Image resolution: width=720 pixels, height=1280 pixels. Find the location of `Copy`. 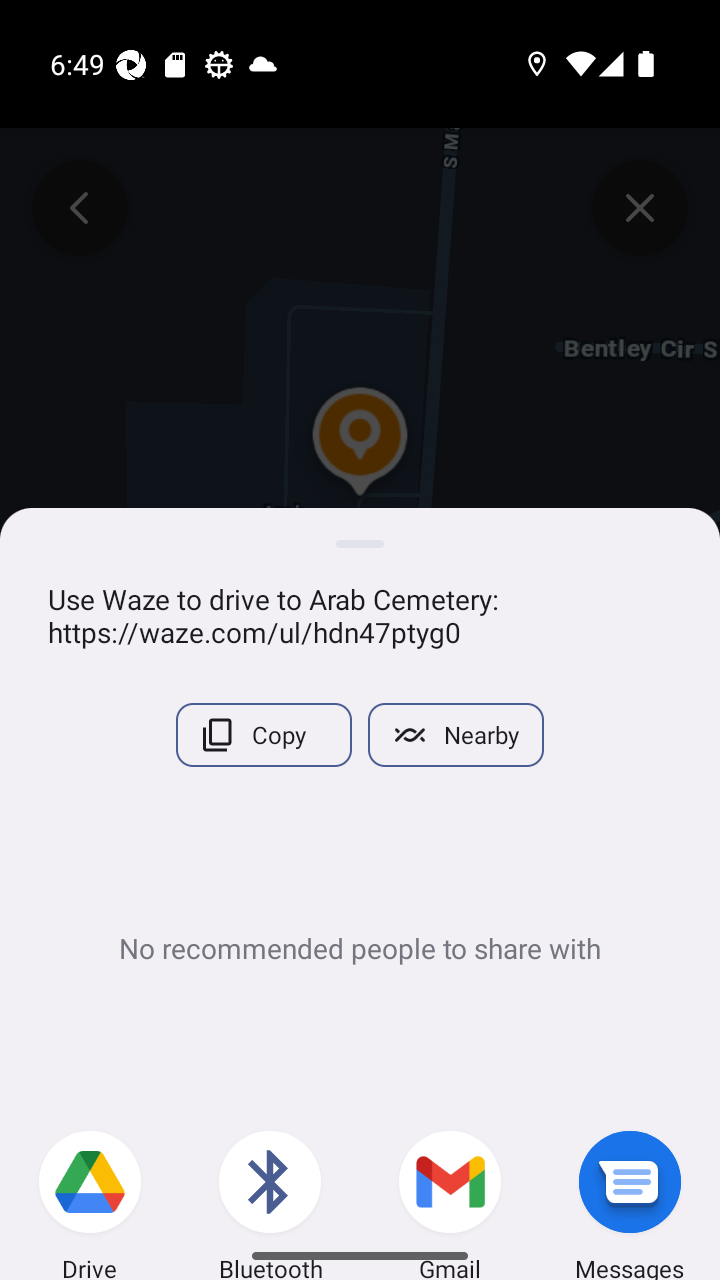

Copy is located at coordinates (264, 735).